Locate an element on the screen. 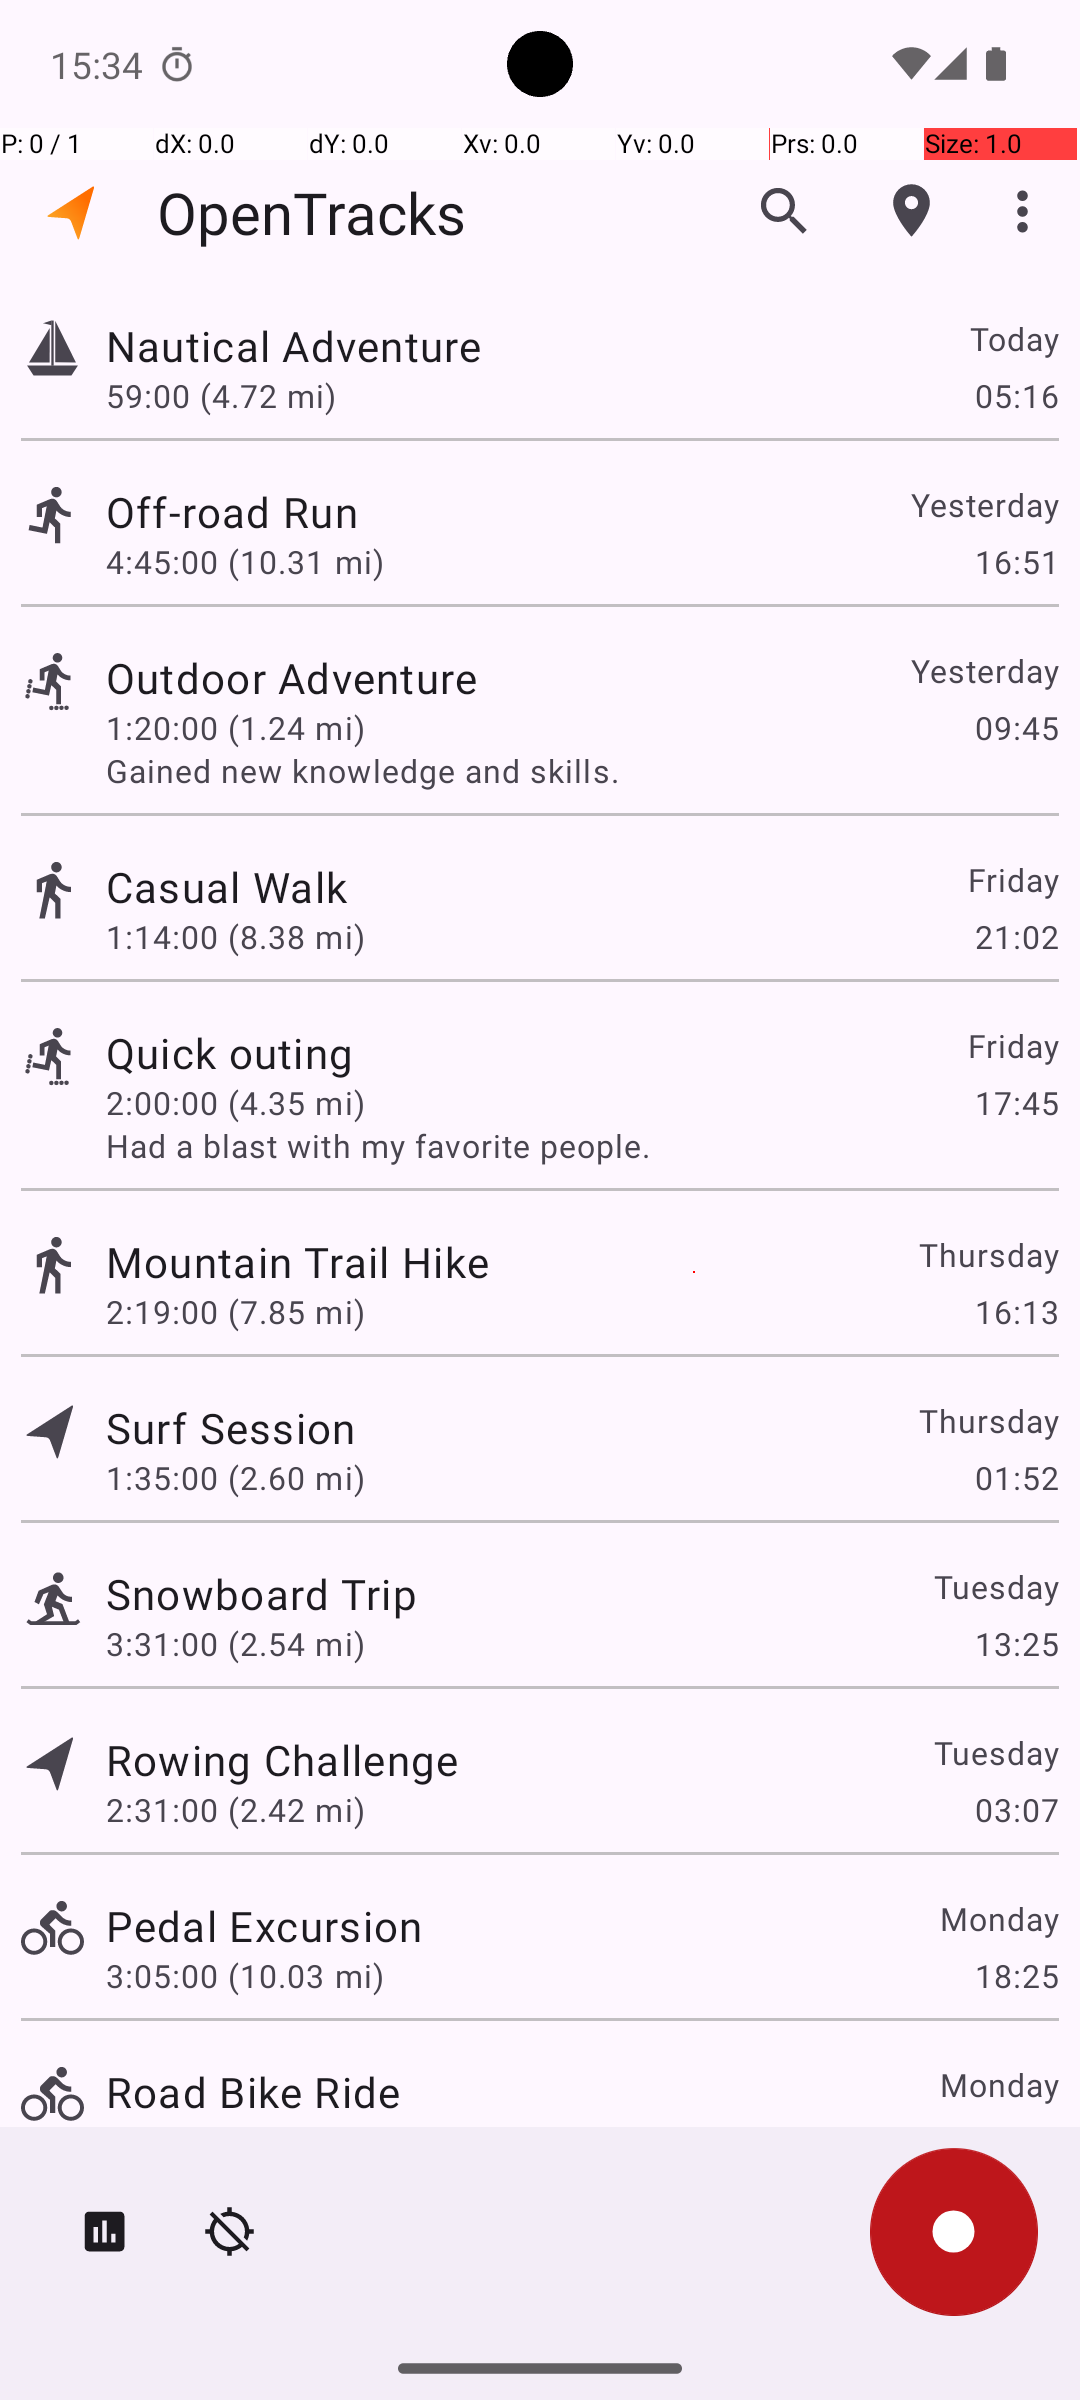 The height and width of the screenshot is (2400, 1080). 4:45:00 (10.31 mi) is located at coordinates (244, 562).